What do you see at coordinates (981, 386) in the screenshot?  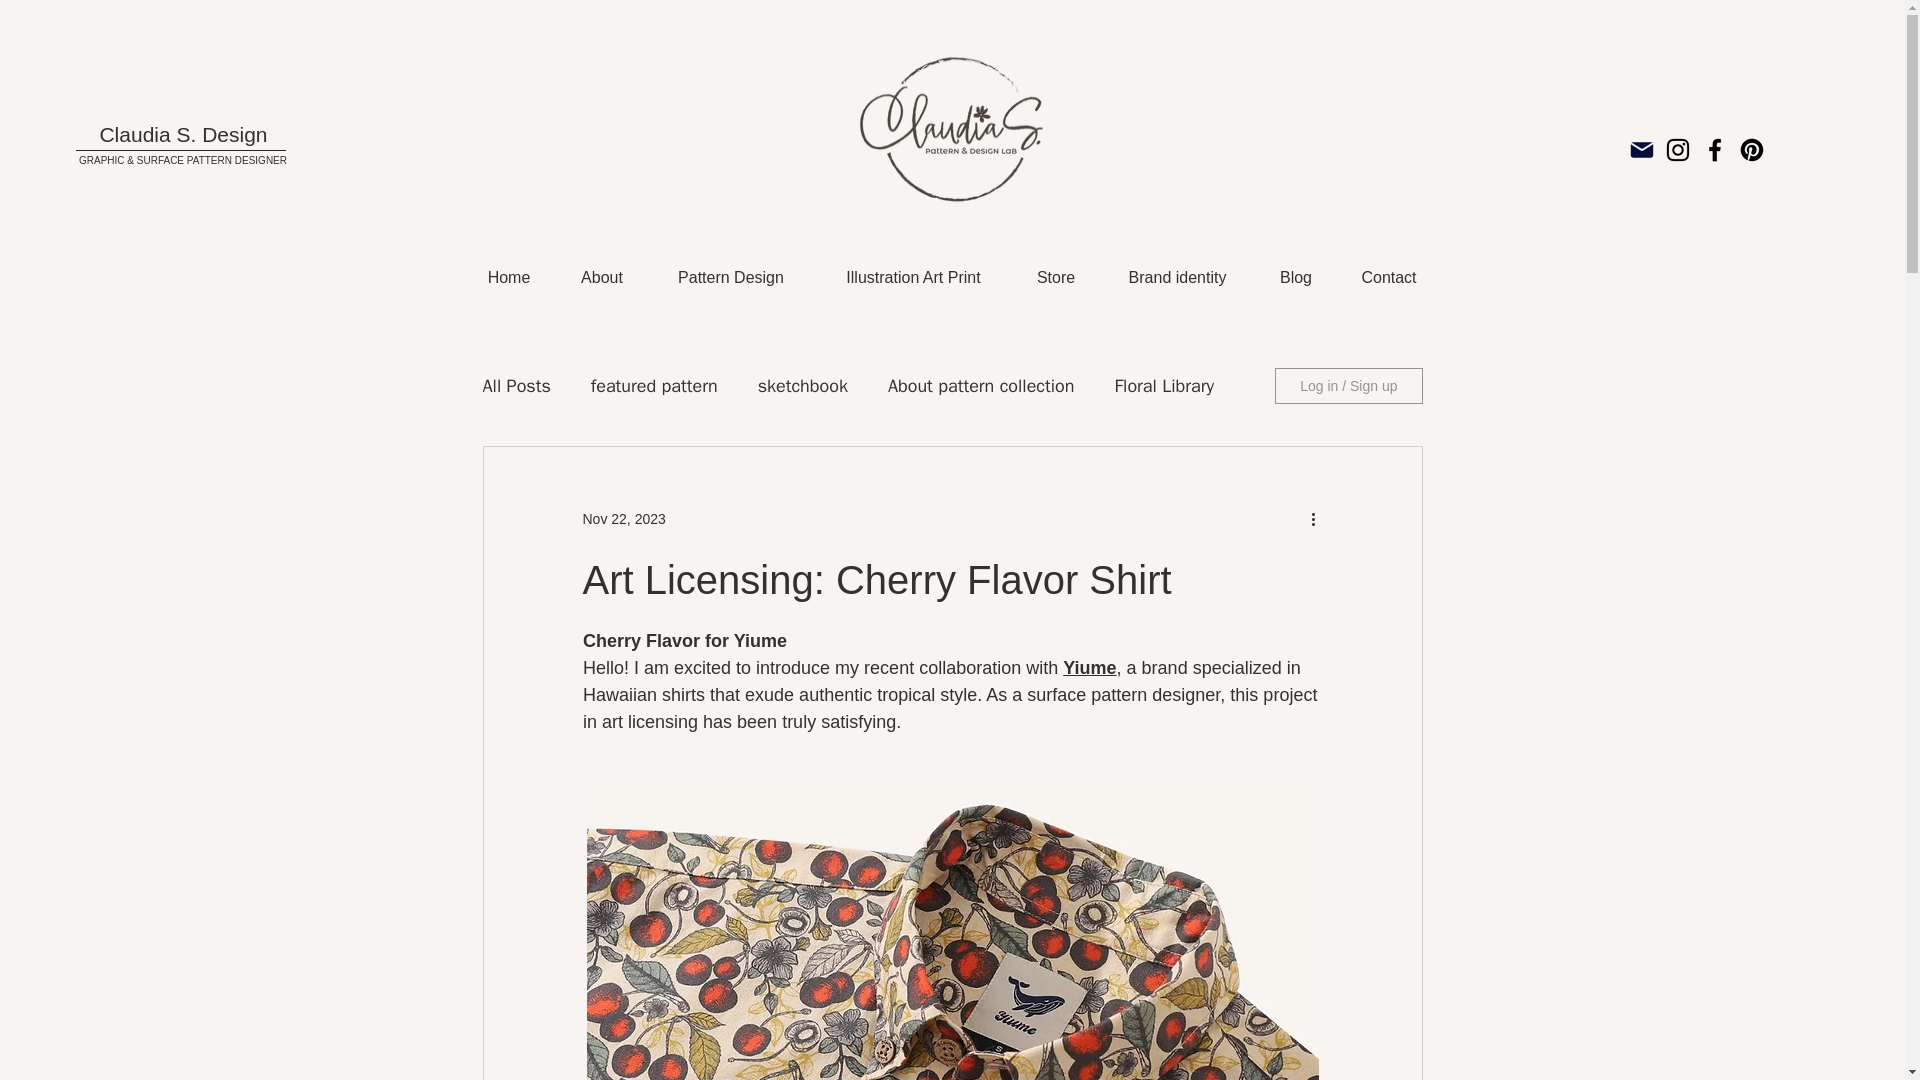 I see `About pattern collection` at bounding box center [981, 386].